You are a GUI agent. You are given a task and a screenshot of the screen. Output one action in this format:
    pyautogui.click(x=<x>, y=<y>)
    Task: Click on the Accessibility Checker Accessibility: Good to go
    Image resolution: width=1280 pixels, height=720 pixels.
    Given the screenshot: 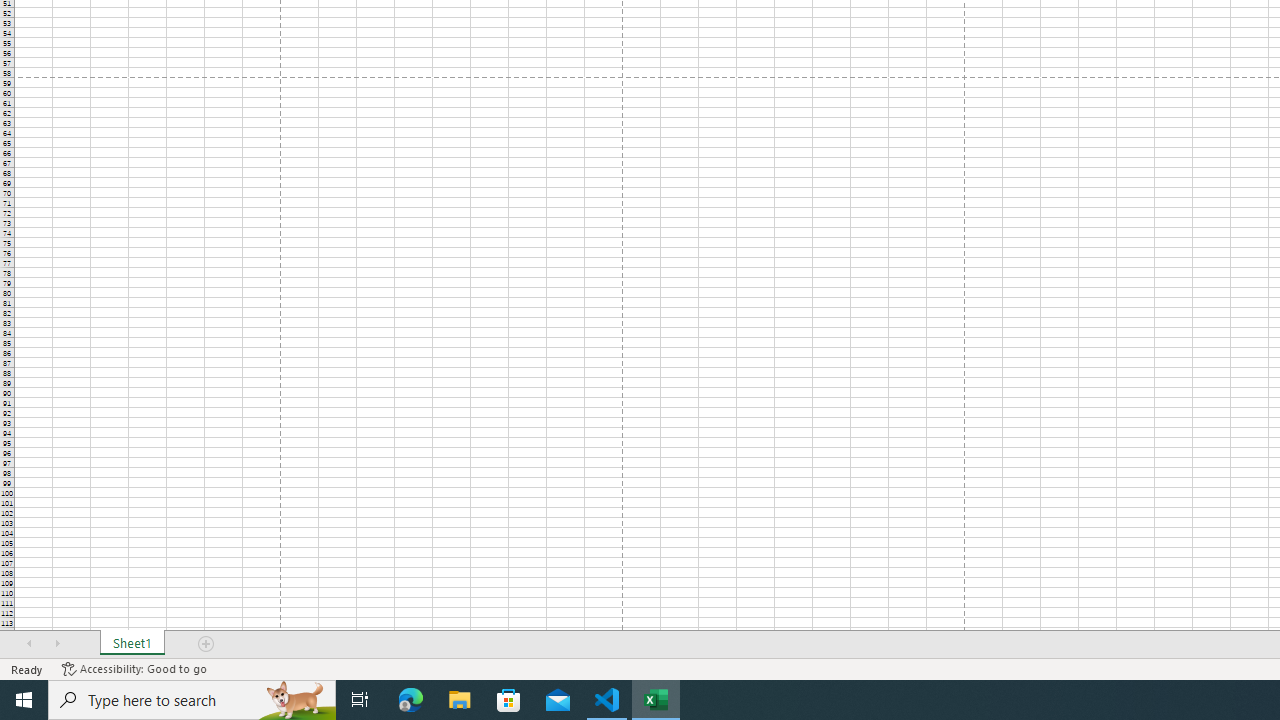 What is the action you would take?
    pyautogui.click(x=134, y=668)
    